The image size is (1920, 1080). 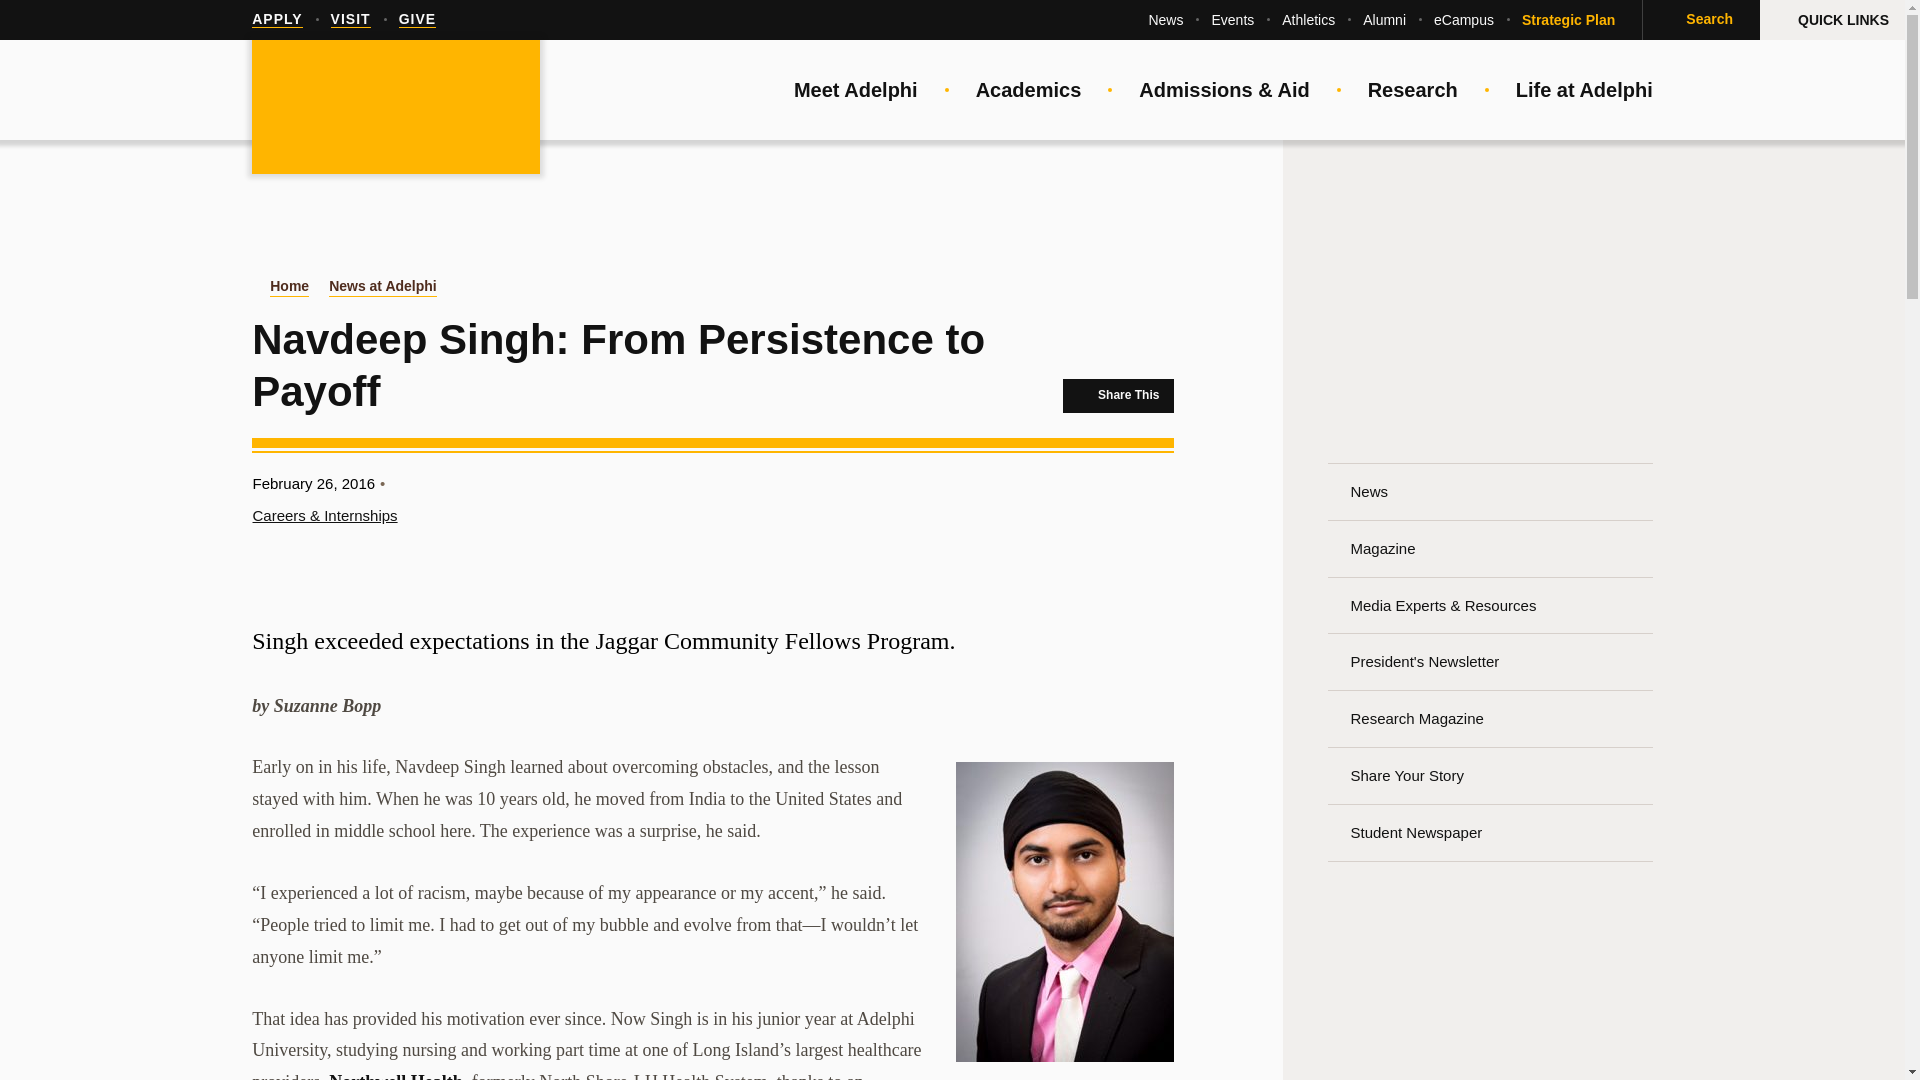 I want to click on GIVE, so click(x=417, y=20).